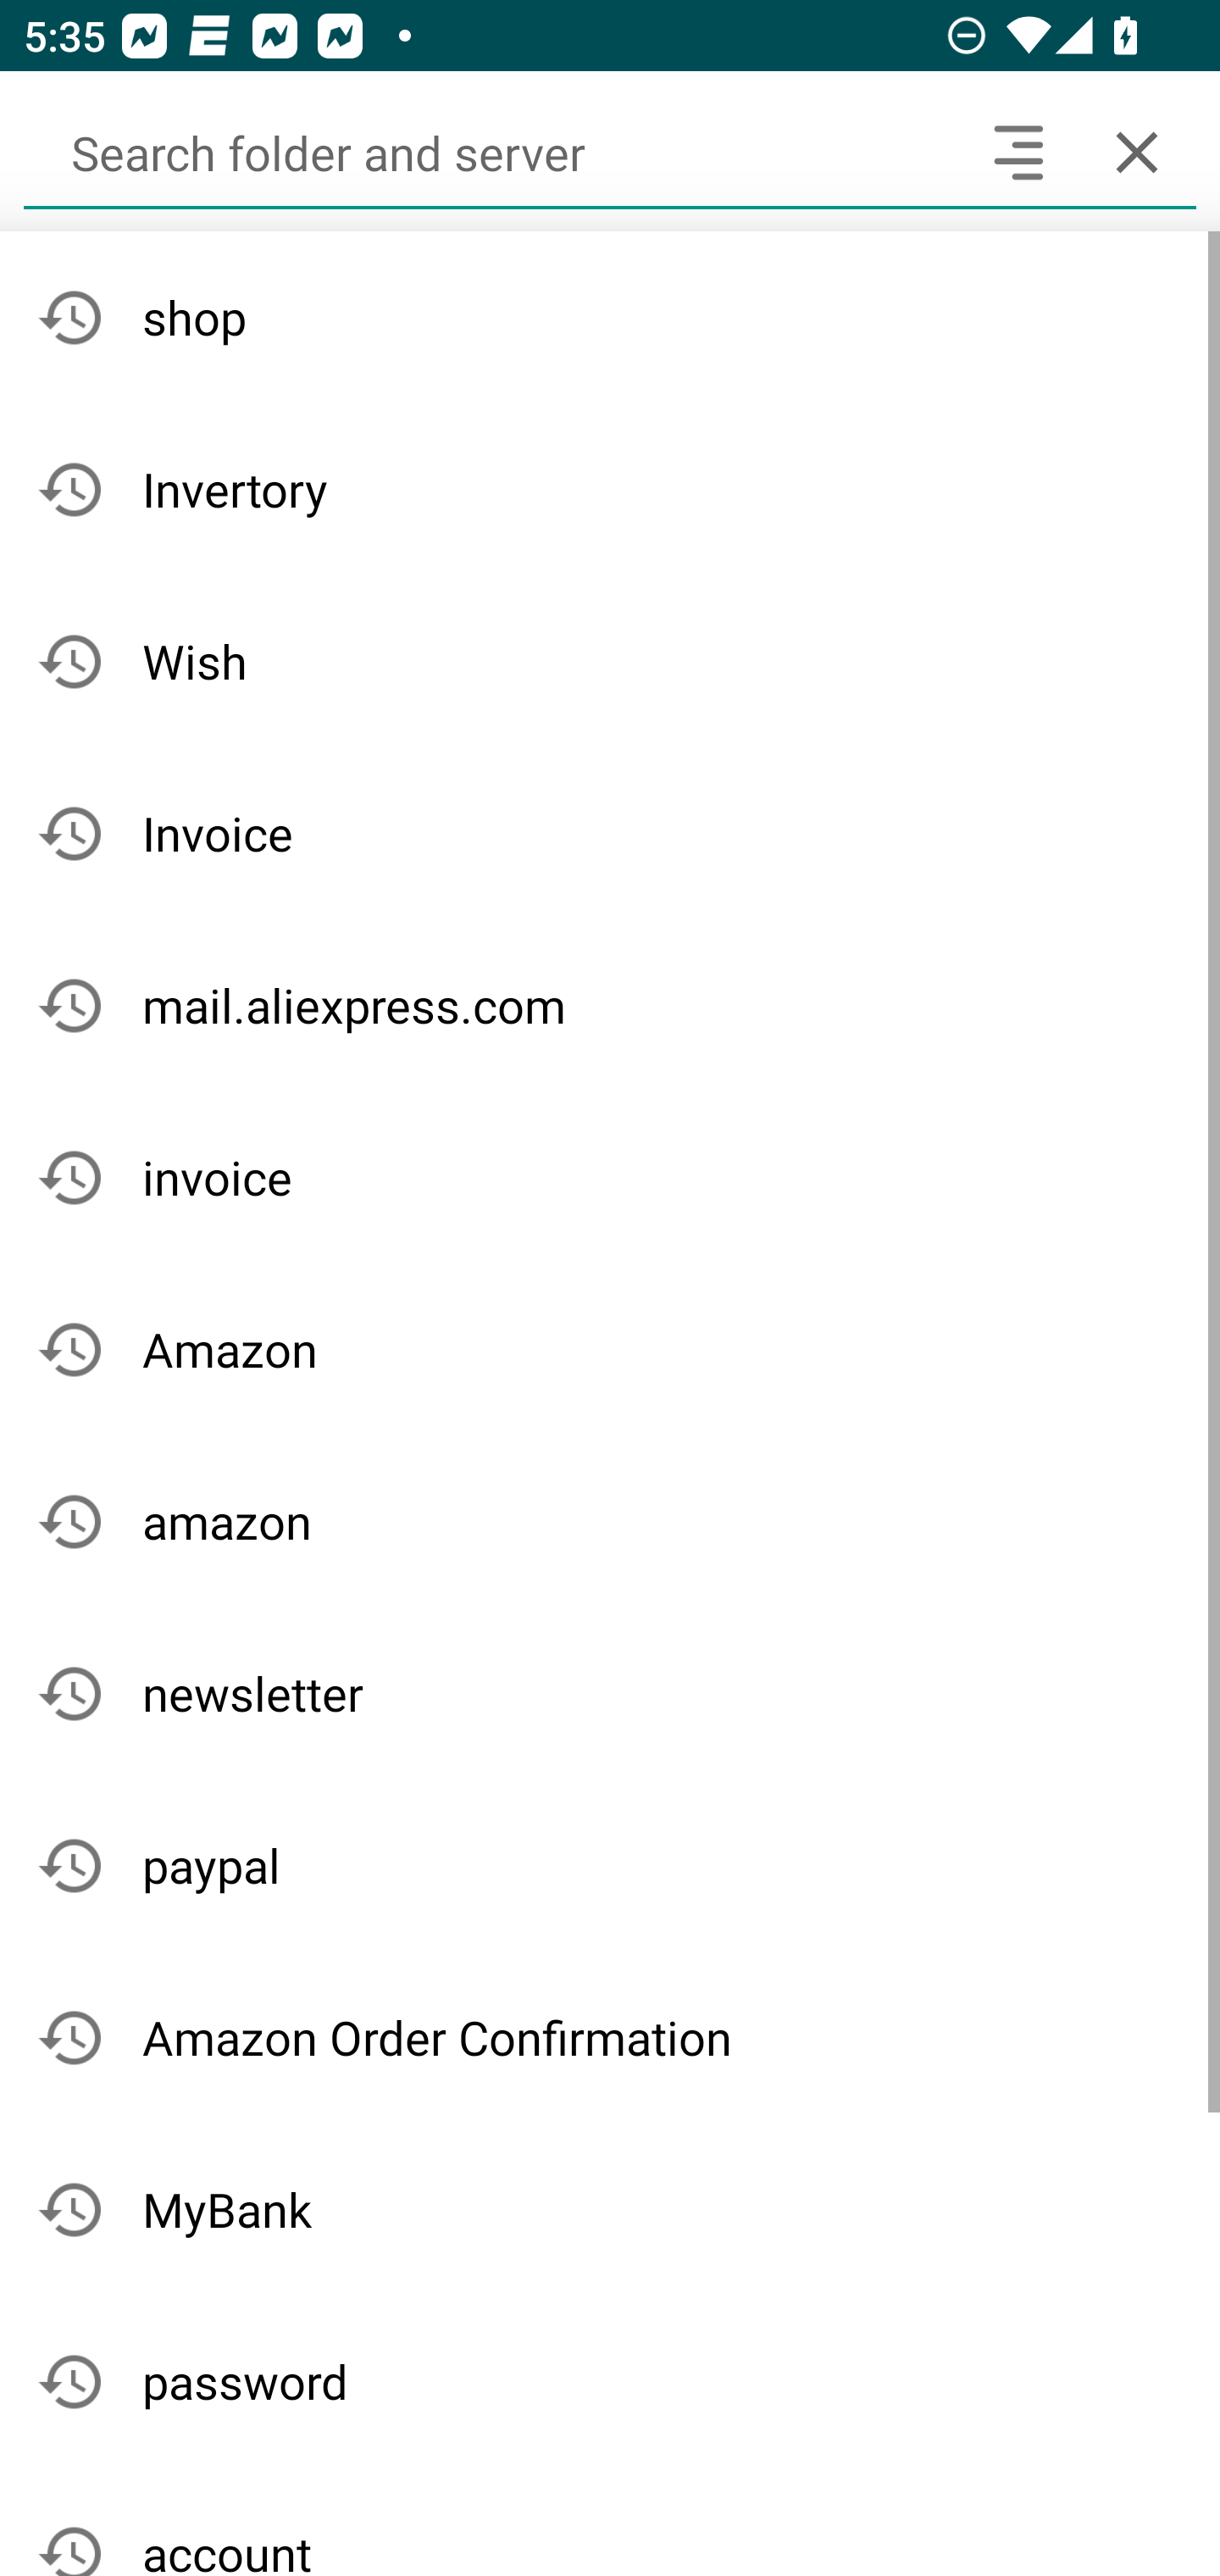  Describe the element at coordinates (1137, 152) in the screenshot. I see `Cancel` at that location.